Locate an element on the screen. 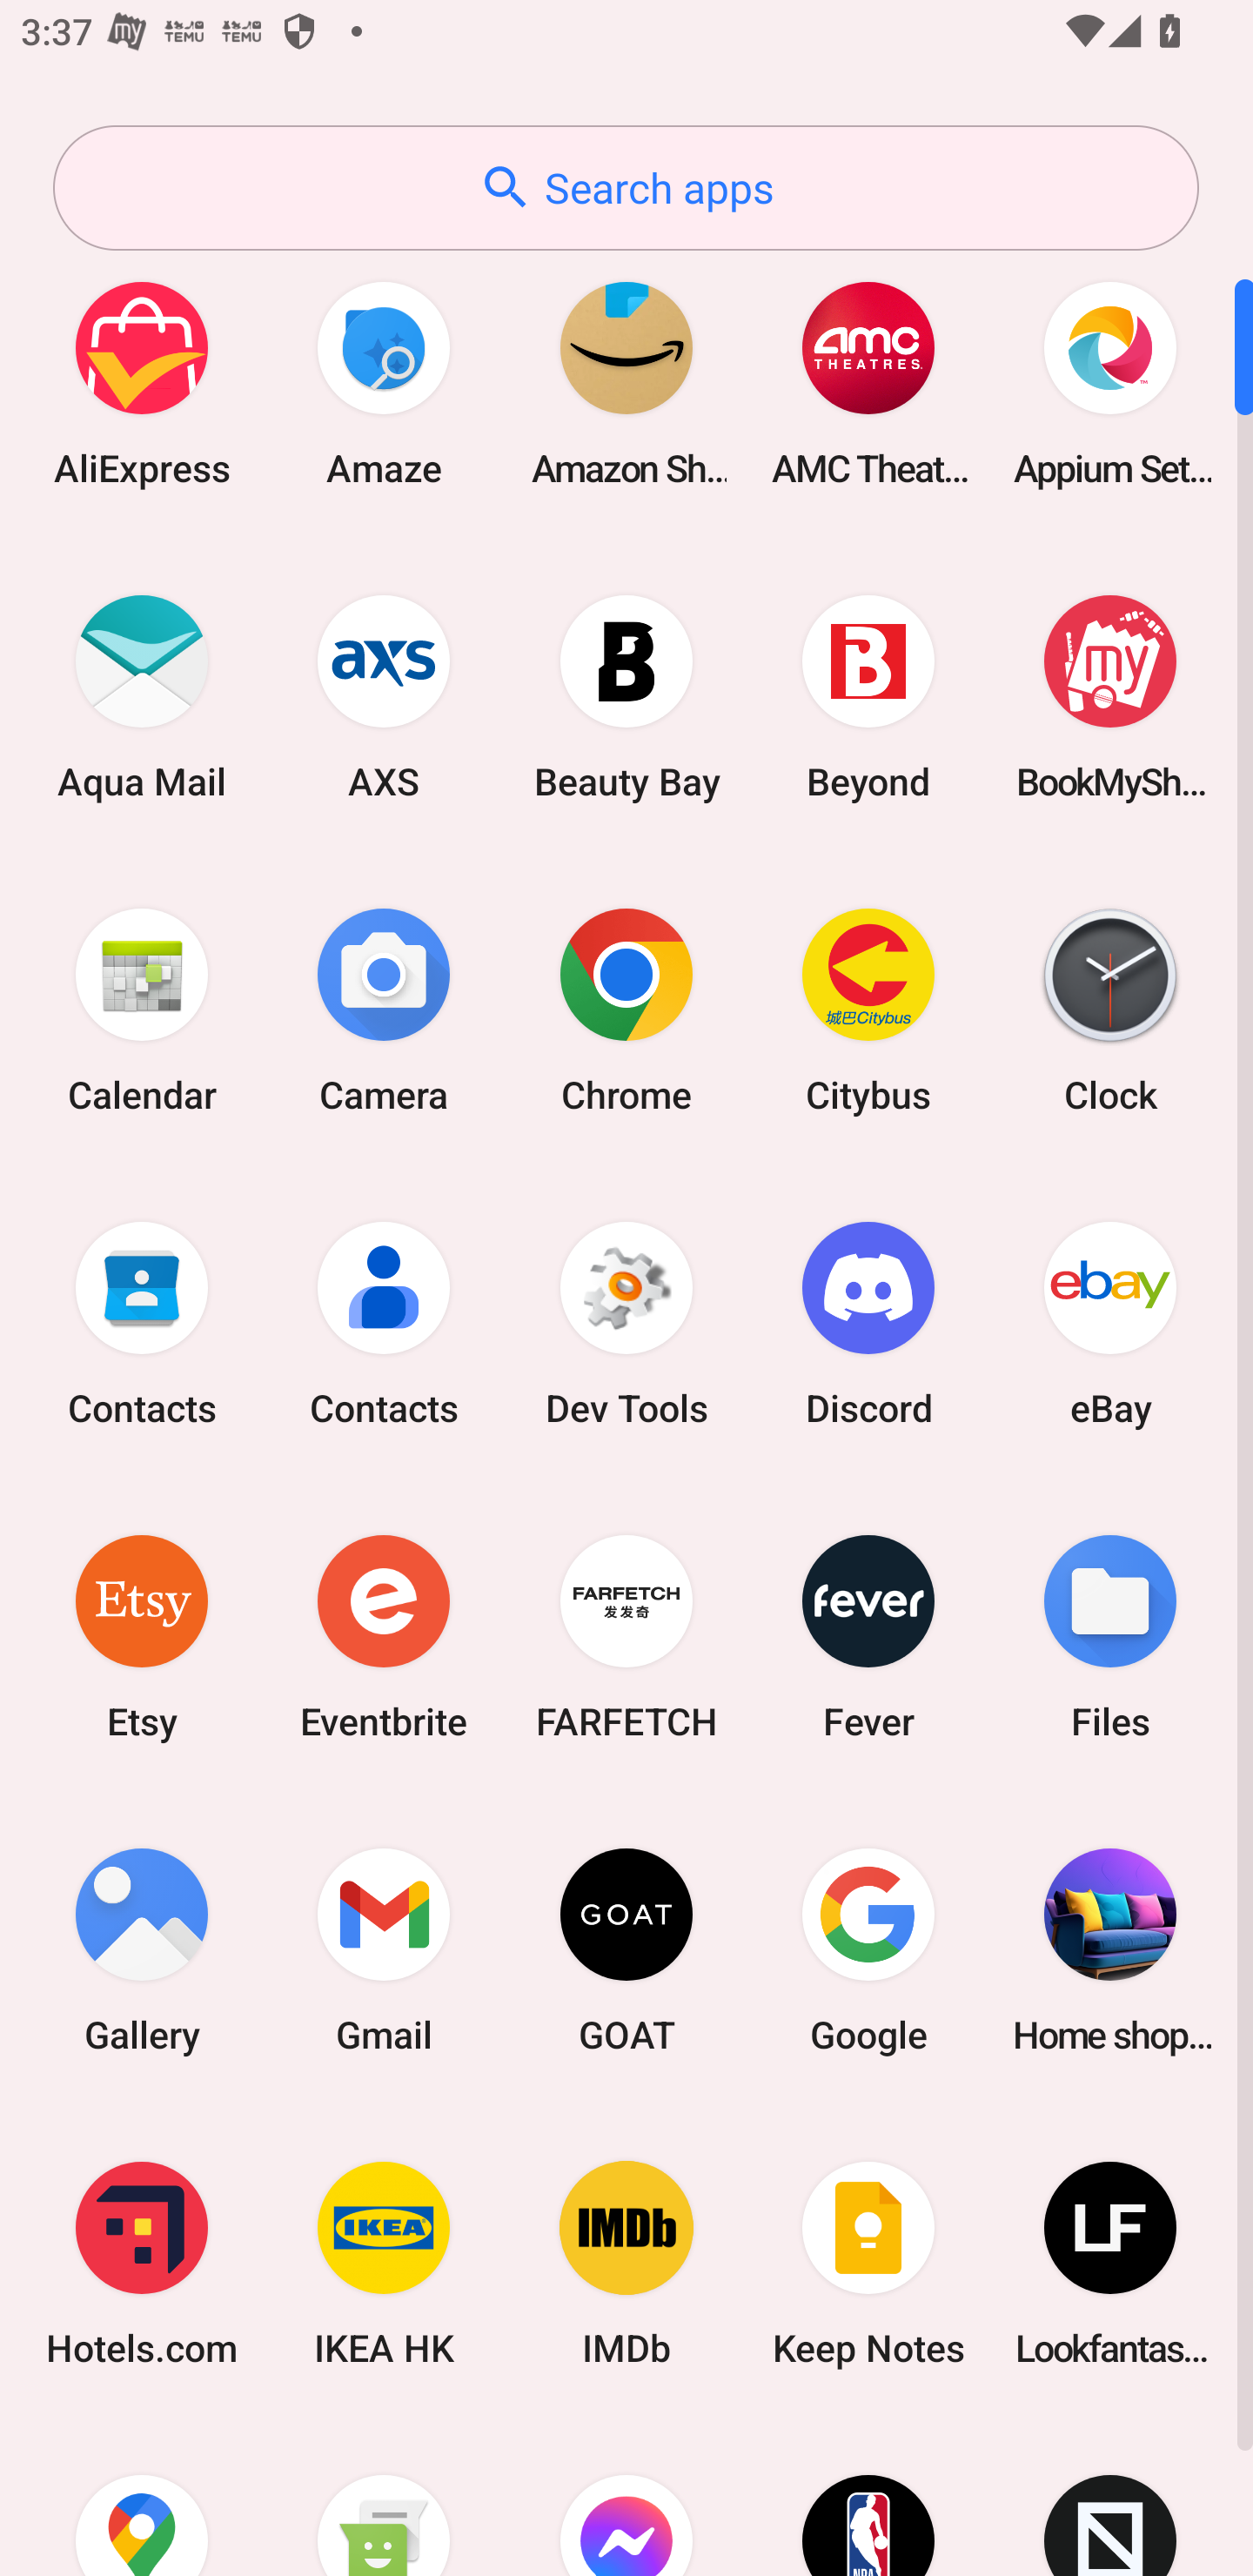  IMDb is located at coordinates (626, 2264).